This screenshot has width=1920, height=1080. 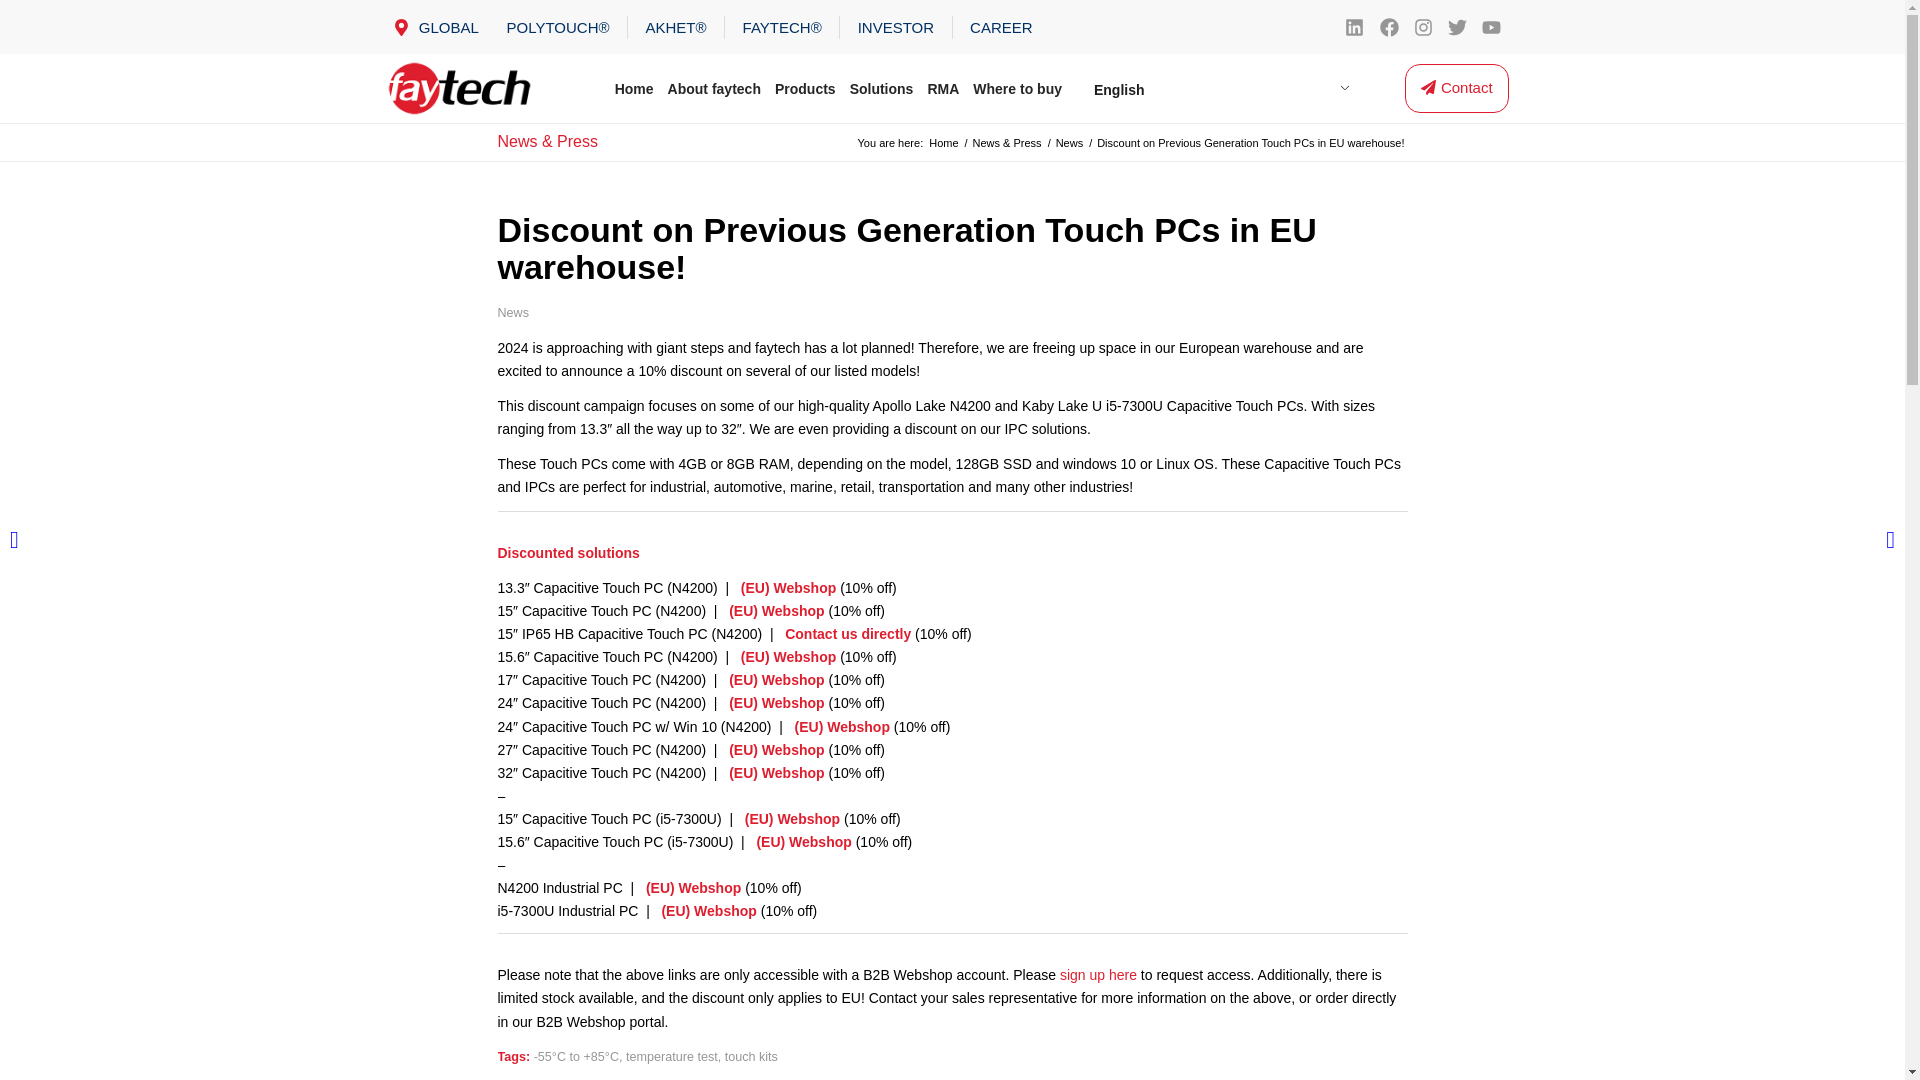 What do you see at coordinates (714, 88) in the screenshot?
I see `About faytech` at bounding box center [714, 88].